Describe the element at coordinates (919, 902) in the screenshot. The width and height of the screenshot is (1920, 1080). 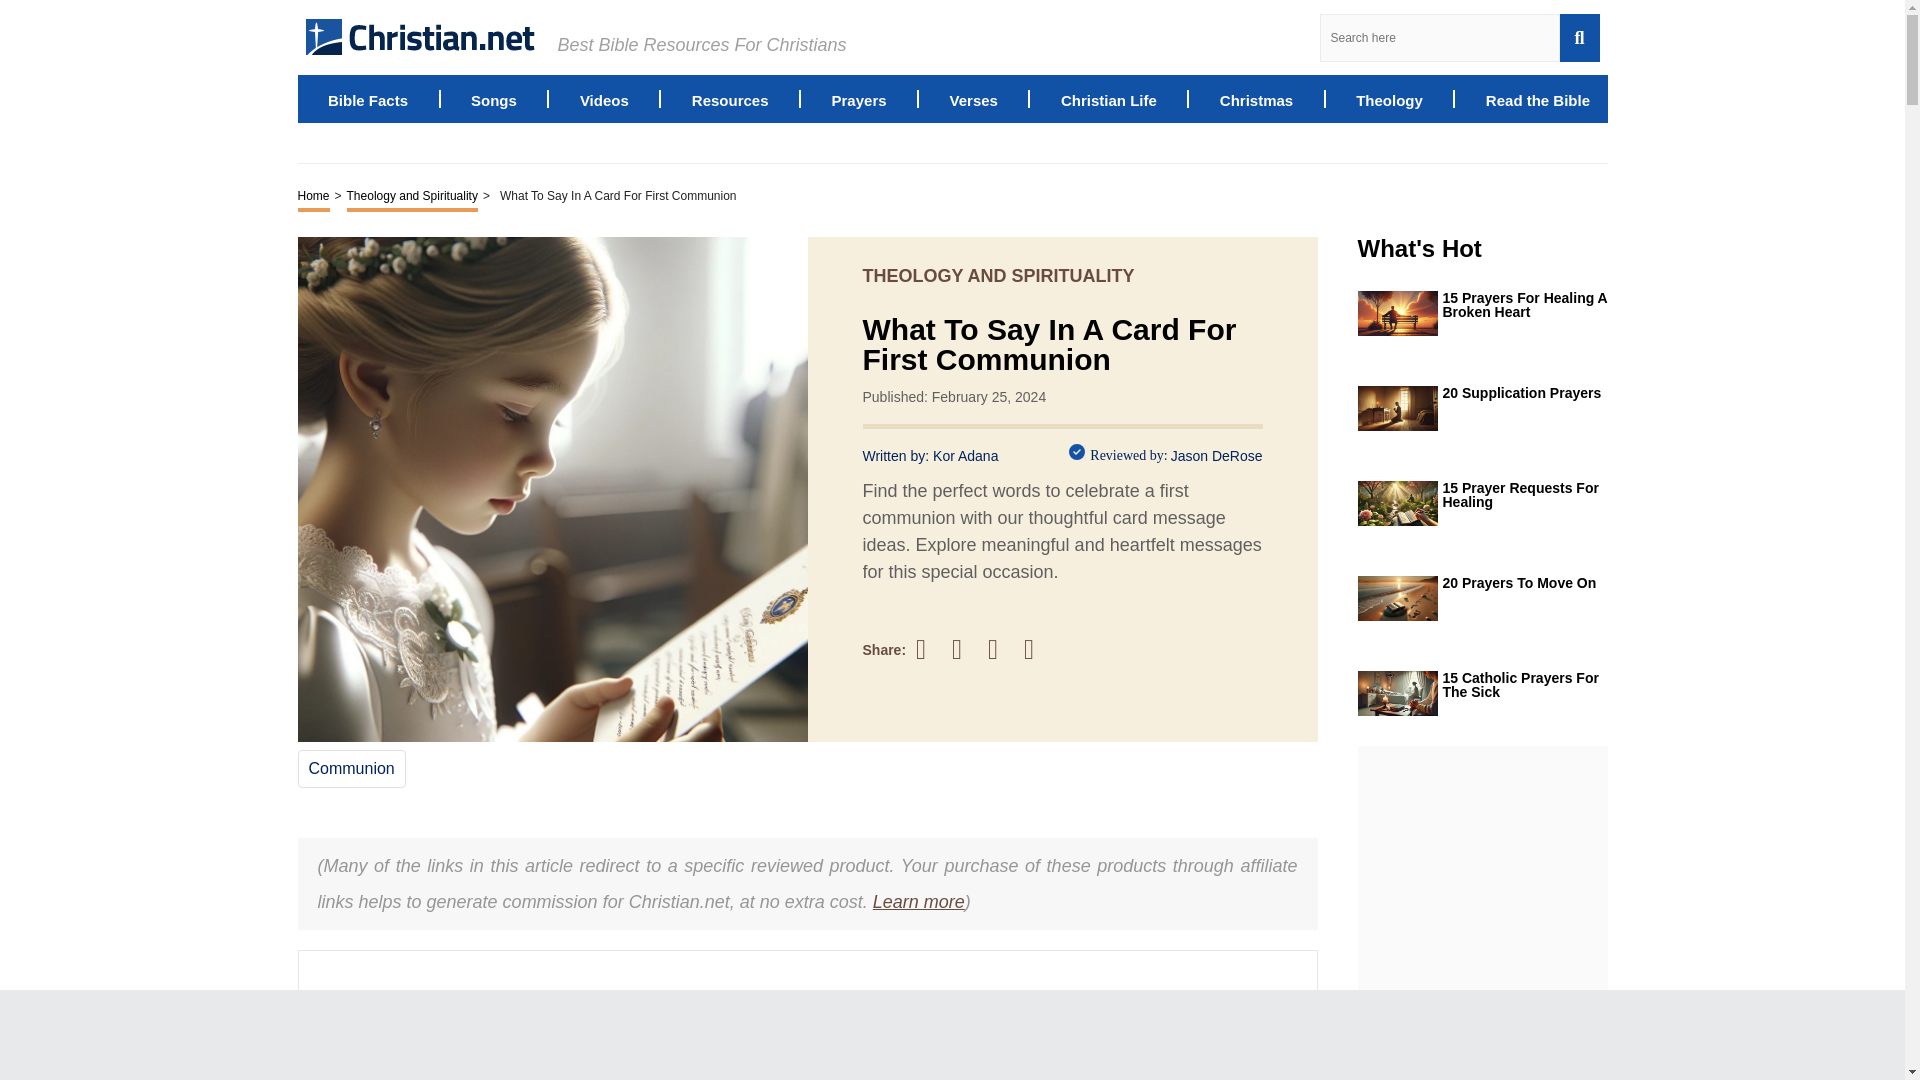
I see `Learn more` at that location.